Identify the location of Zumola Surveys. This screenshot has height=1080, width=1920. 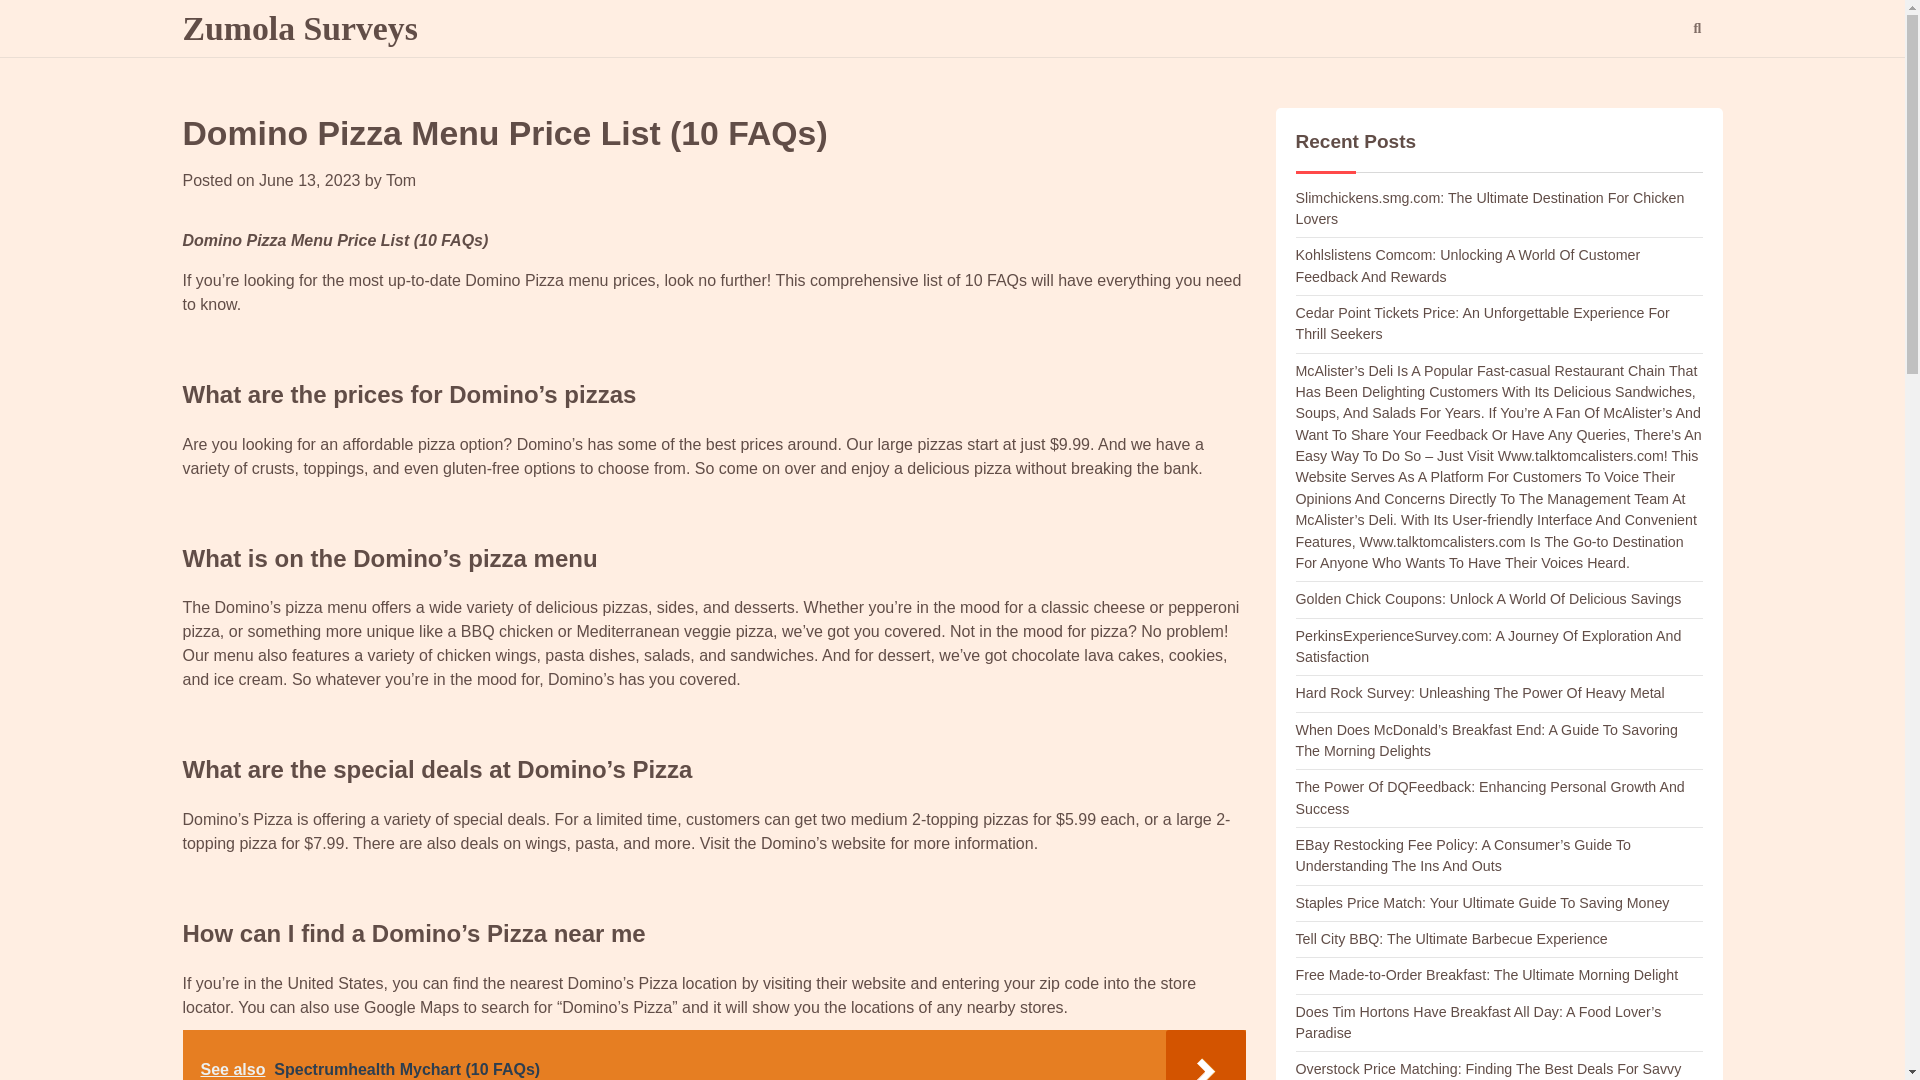
(299, 28).